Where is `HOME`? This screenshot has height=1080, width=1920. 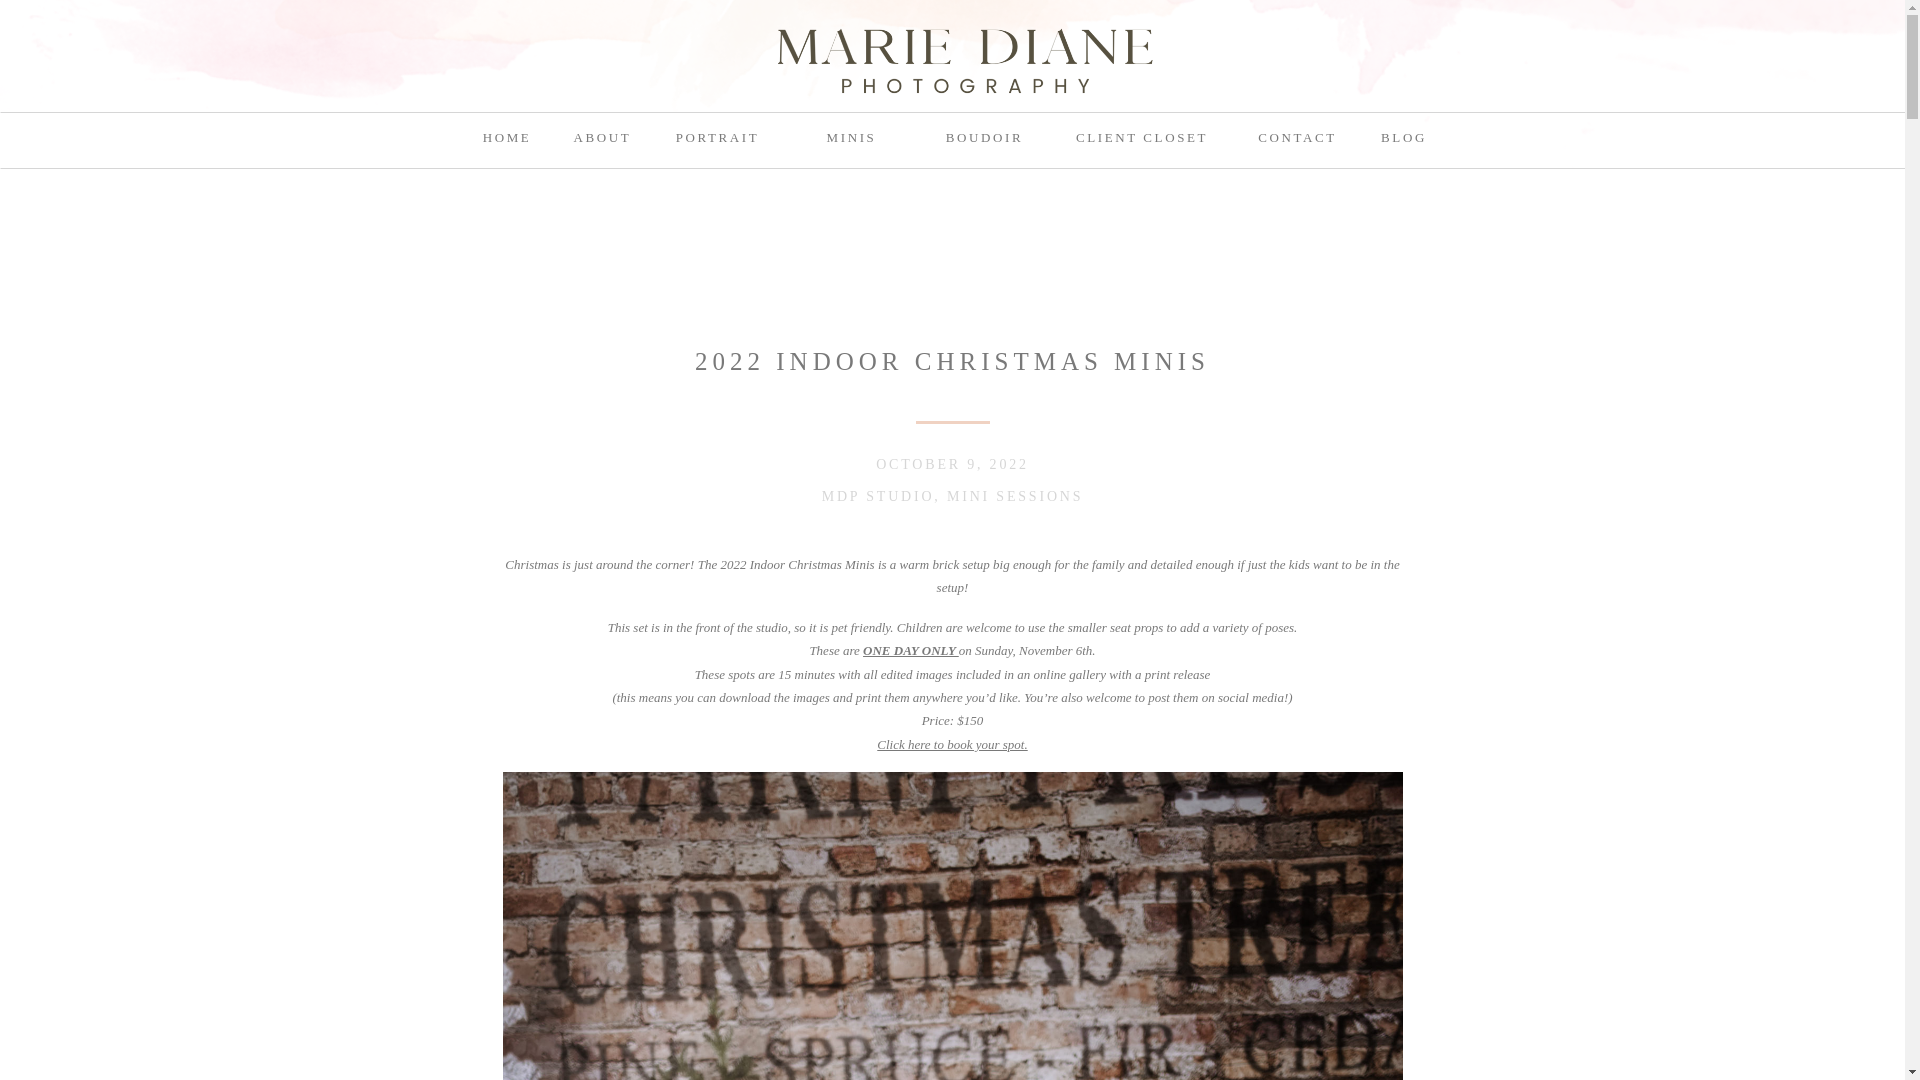
HOME is located at coordinates (508, 136).